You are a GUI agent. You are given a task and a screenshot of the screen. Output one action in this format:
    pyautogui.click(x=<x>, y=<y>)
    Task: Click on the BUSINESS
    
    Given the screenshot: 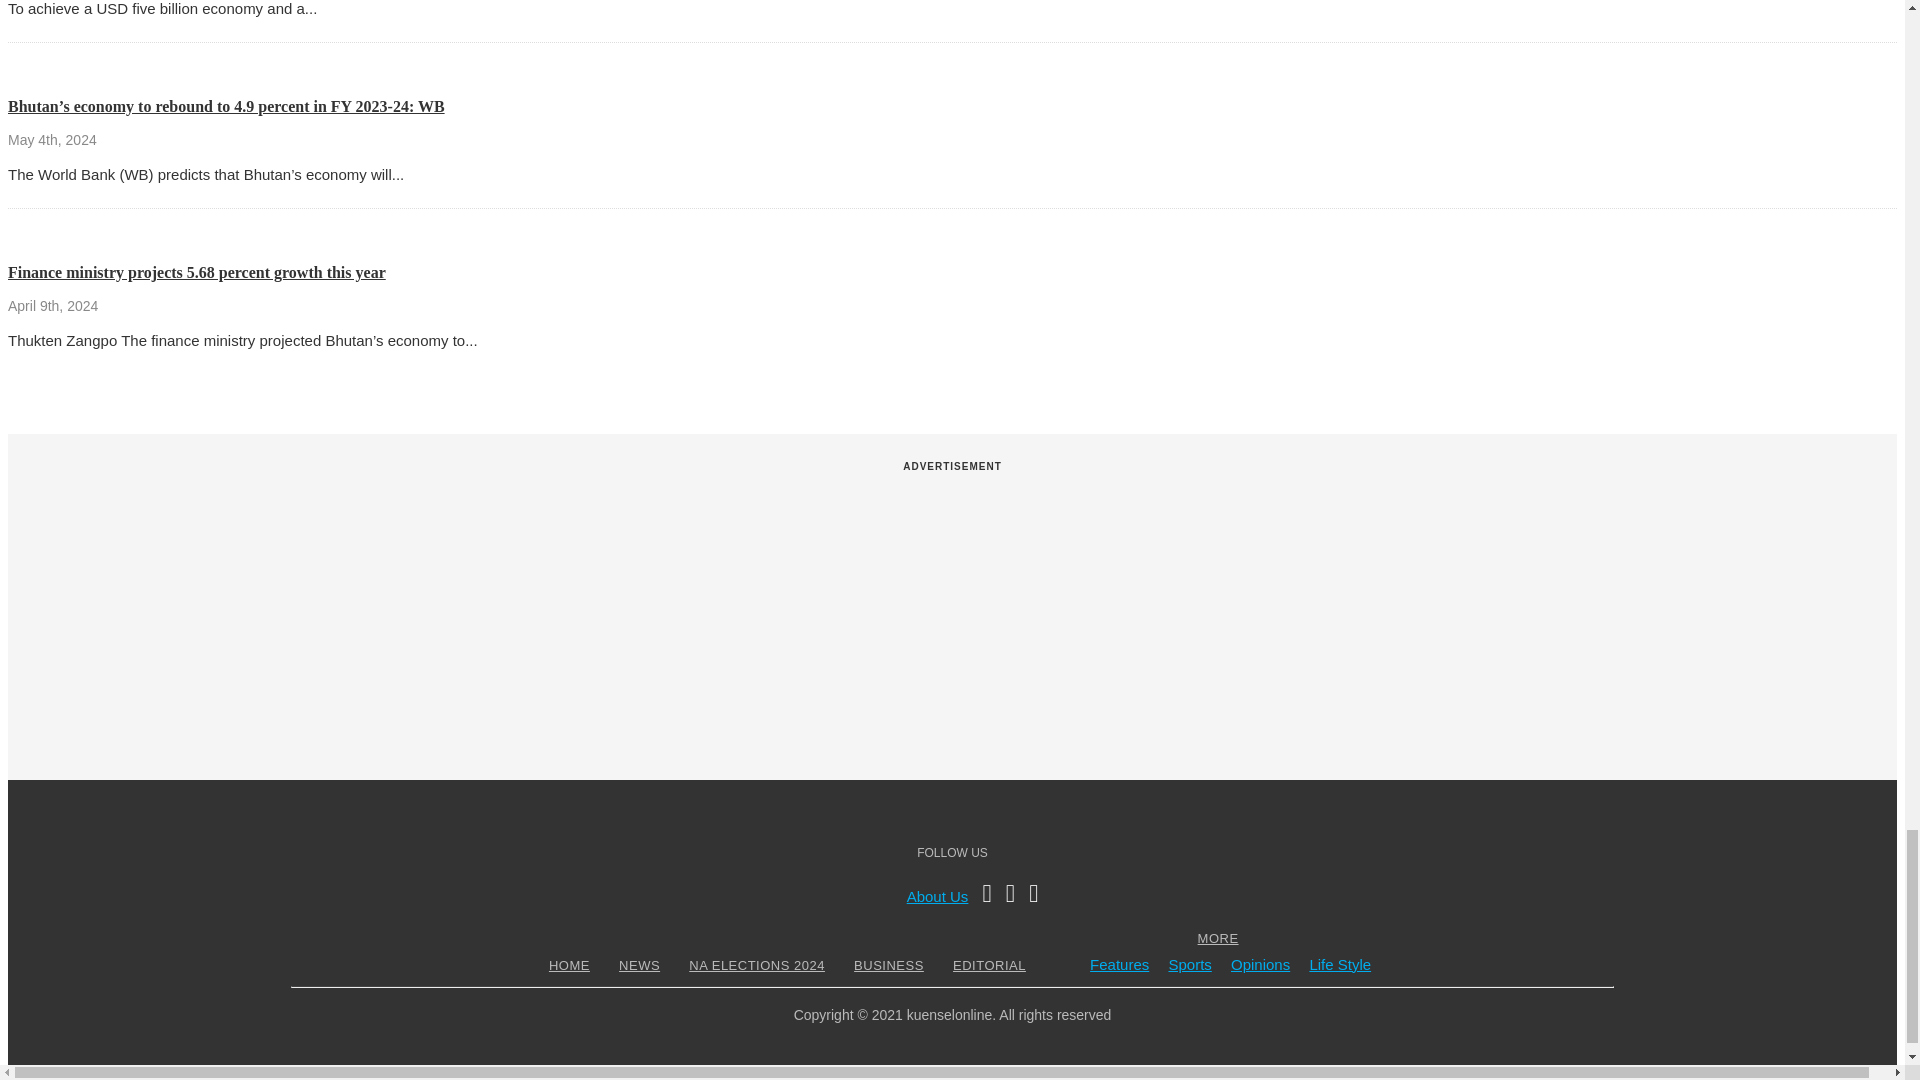 What is the action you would take?
    pyautogui.click(x=888, y=965)
    